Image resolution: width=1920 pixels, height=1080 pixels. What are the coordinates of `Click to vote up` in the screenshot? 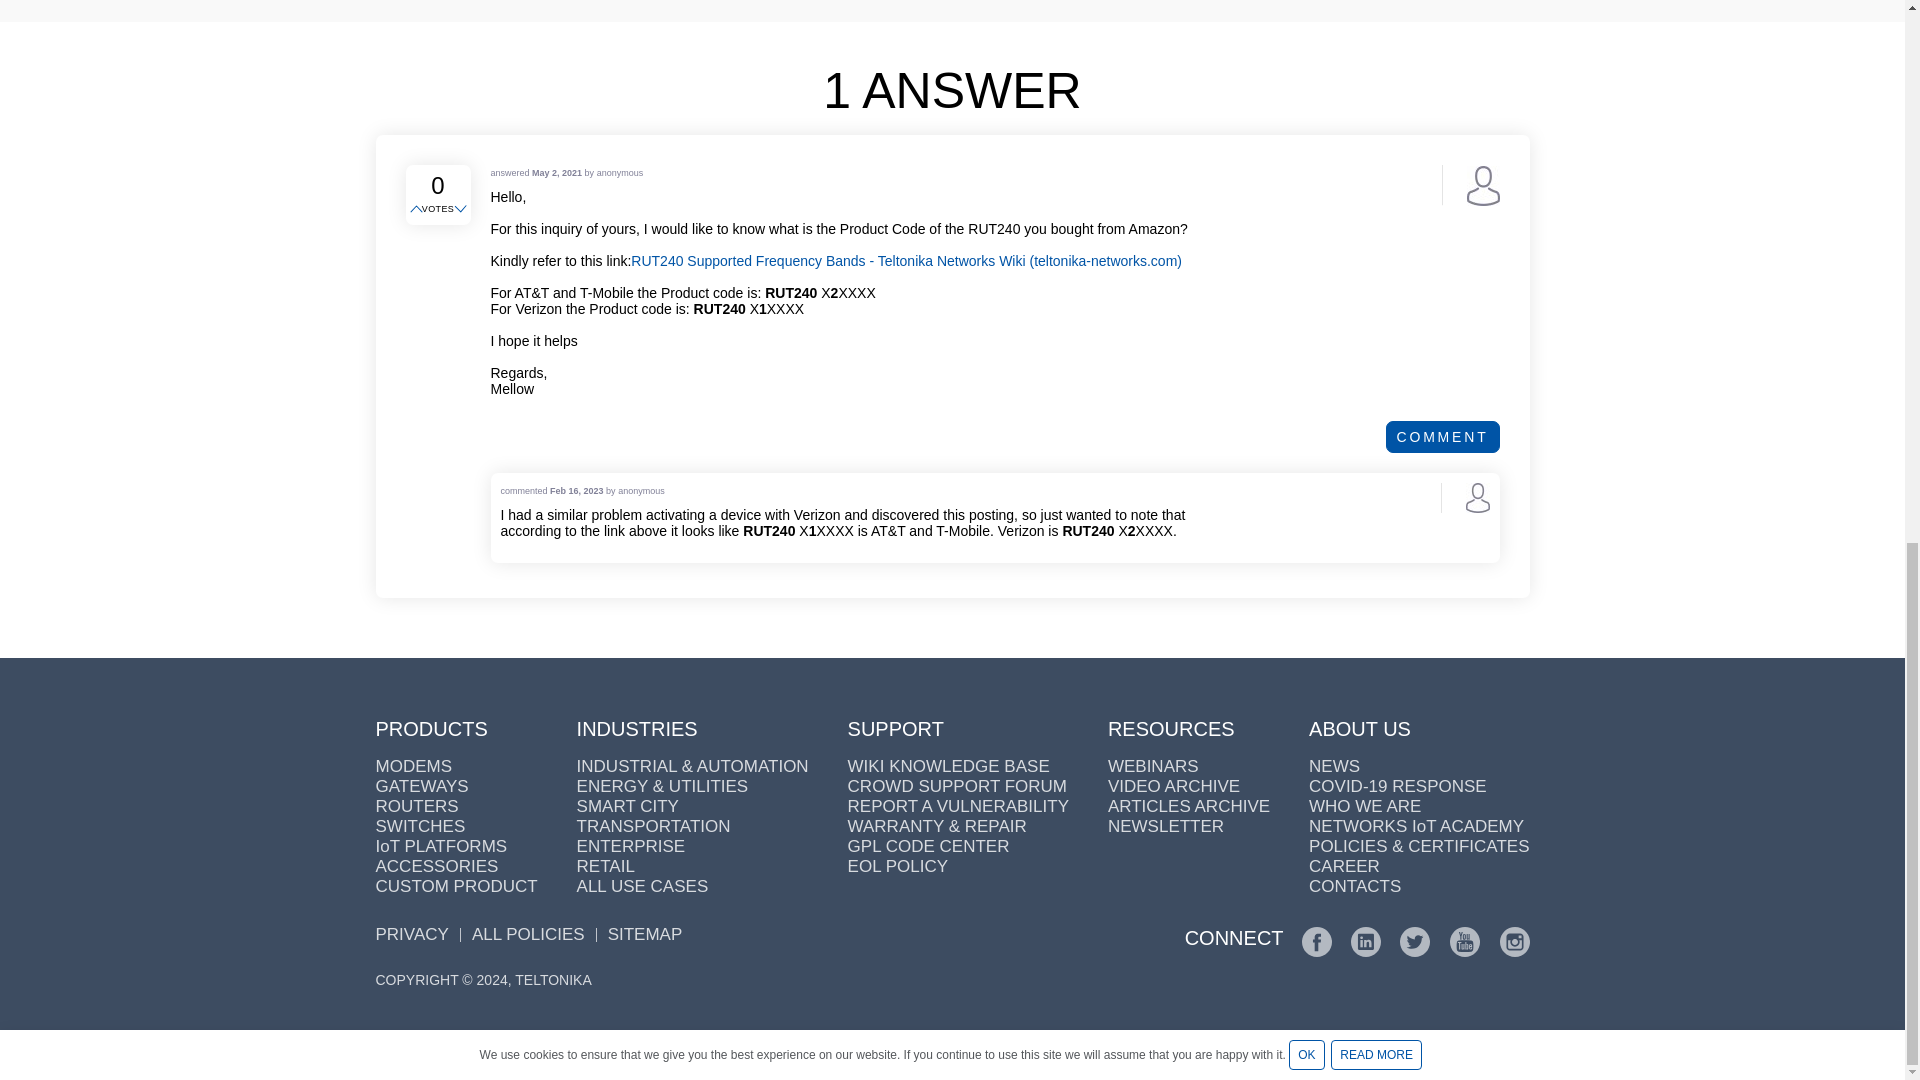 It's located at (418, 210).